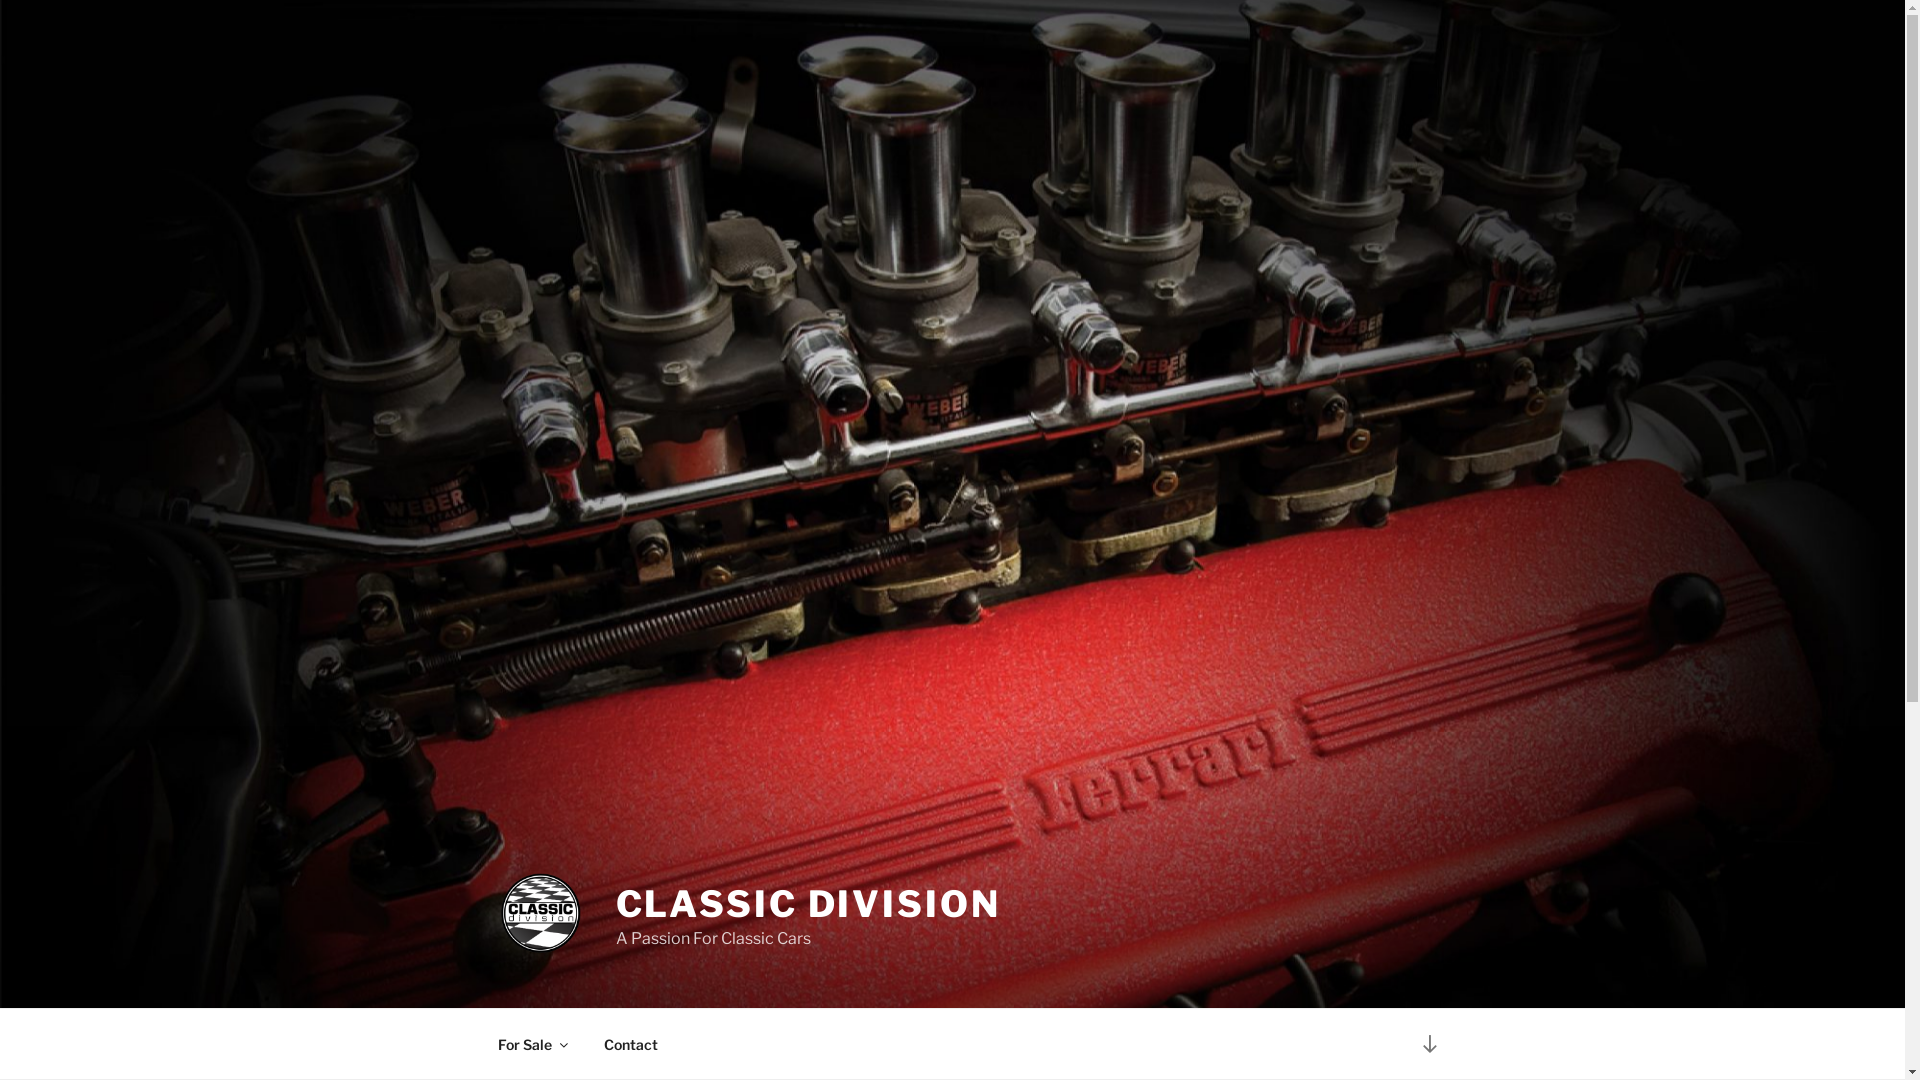  I want to click on CLASSIC DIVISION, so click(808, 904).